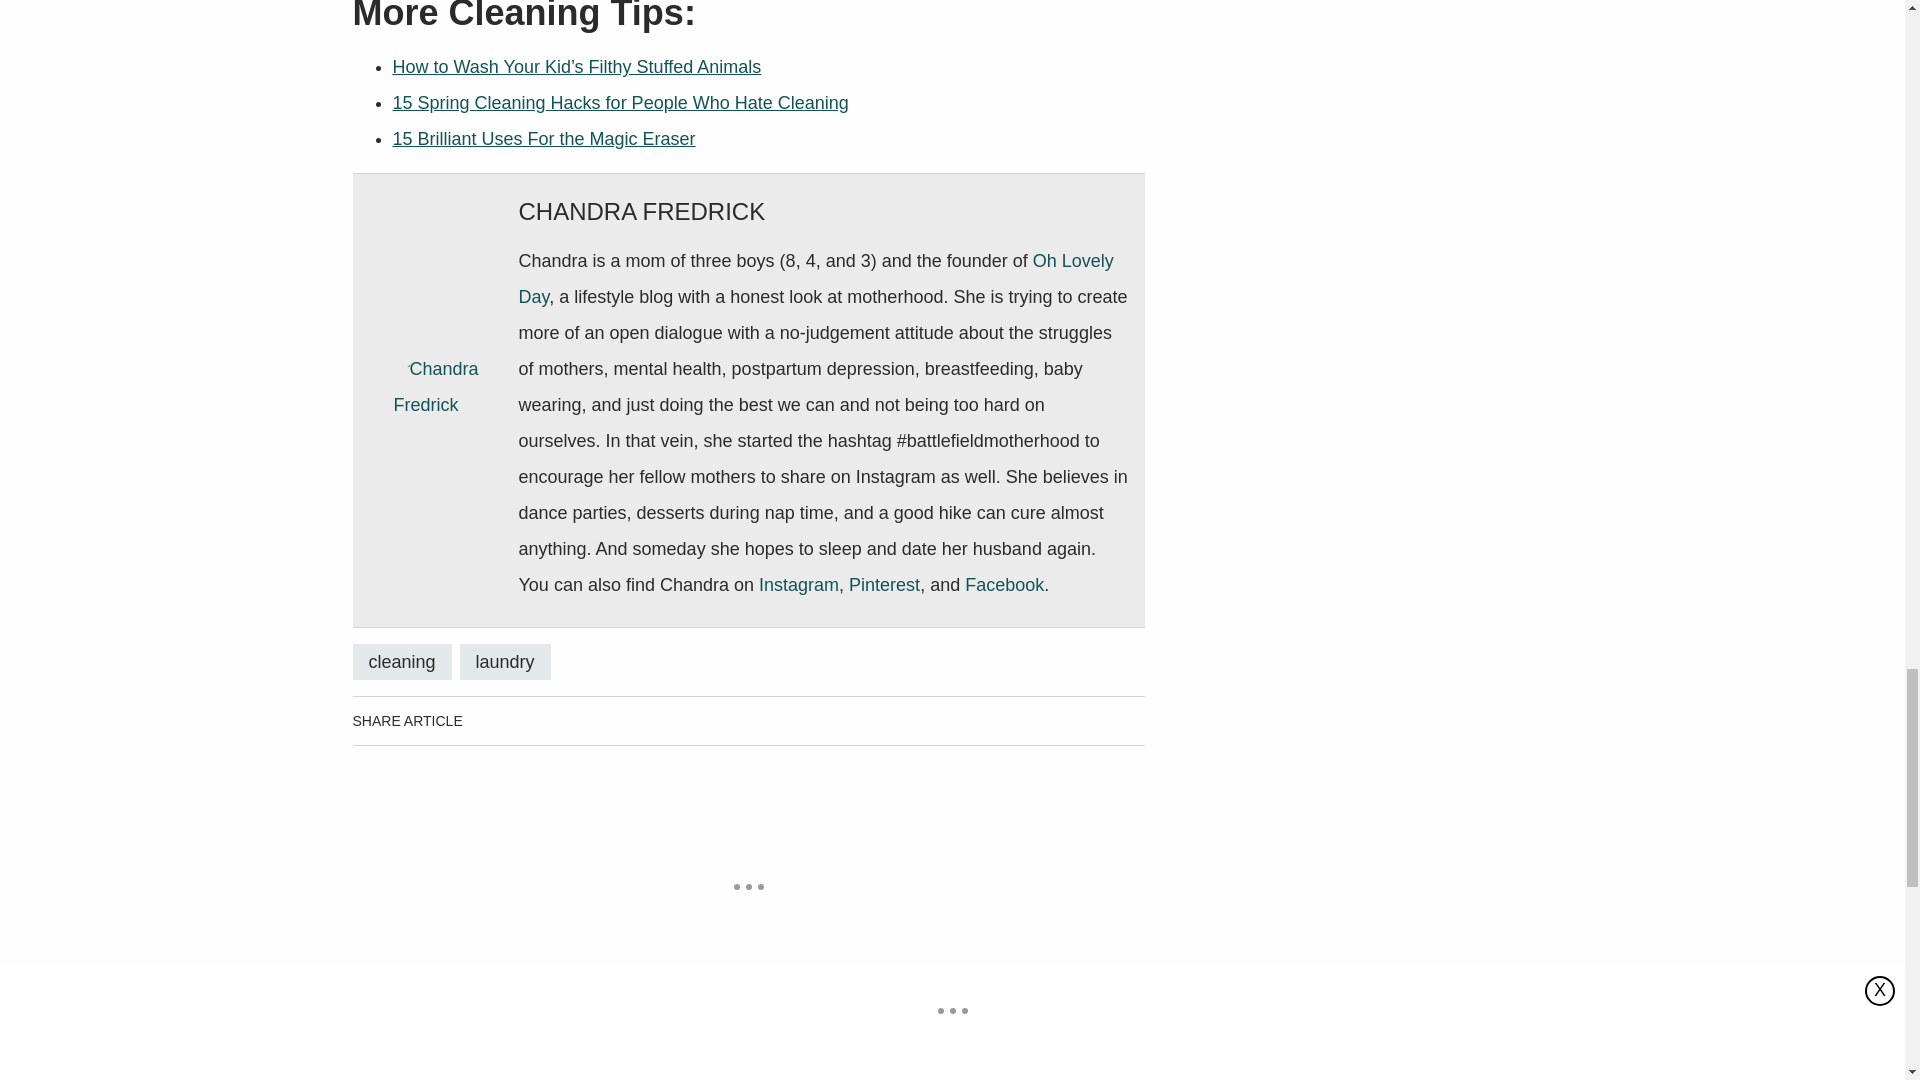 The image size is (1920, 1080). I want to click on 15 Brilliant Uses For the Magic Eraser, so click(543, 138).